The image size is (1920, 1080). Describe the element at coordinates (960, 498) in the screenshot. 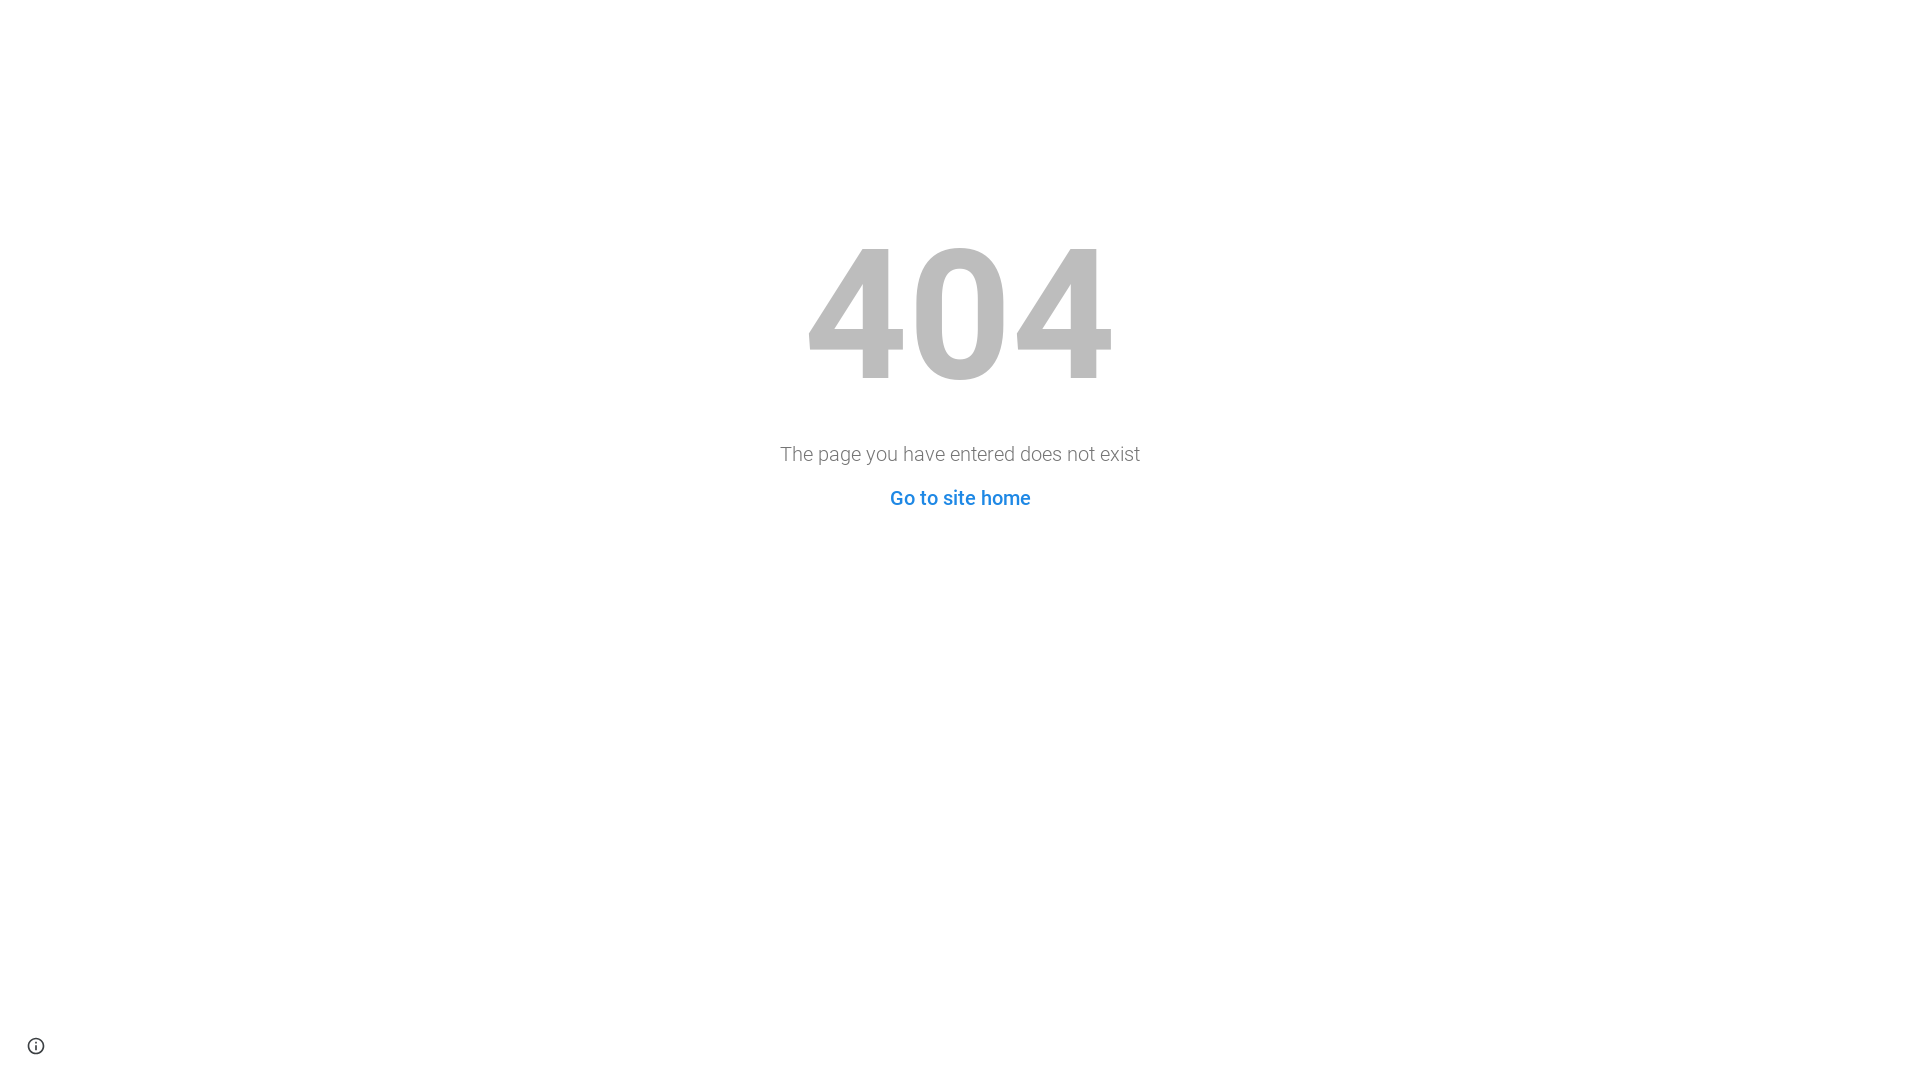

I see `Go to site home` at that location.